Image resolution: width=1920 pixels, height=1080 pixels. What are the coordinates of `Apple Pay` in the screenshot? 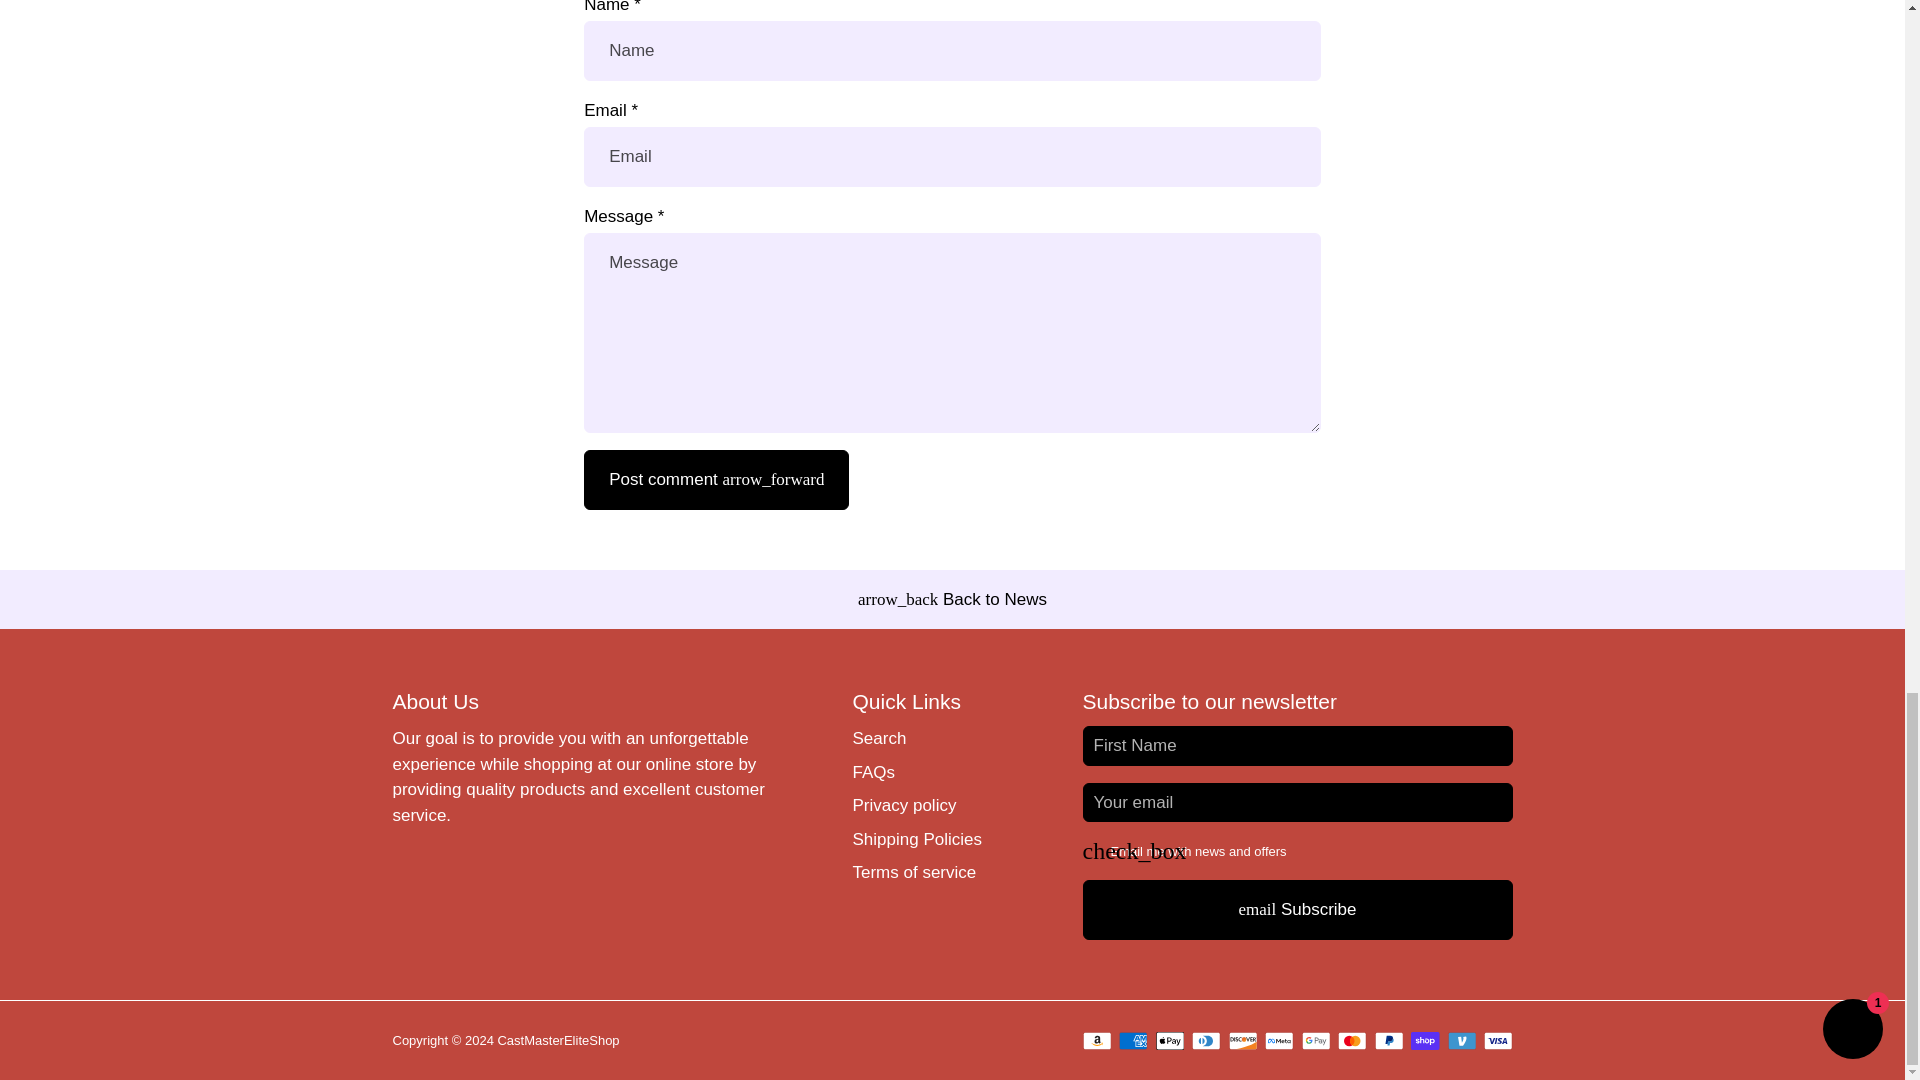 It's located at (1170, 1040).